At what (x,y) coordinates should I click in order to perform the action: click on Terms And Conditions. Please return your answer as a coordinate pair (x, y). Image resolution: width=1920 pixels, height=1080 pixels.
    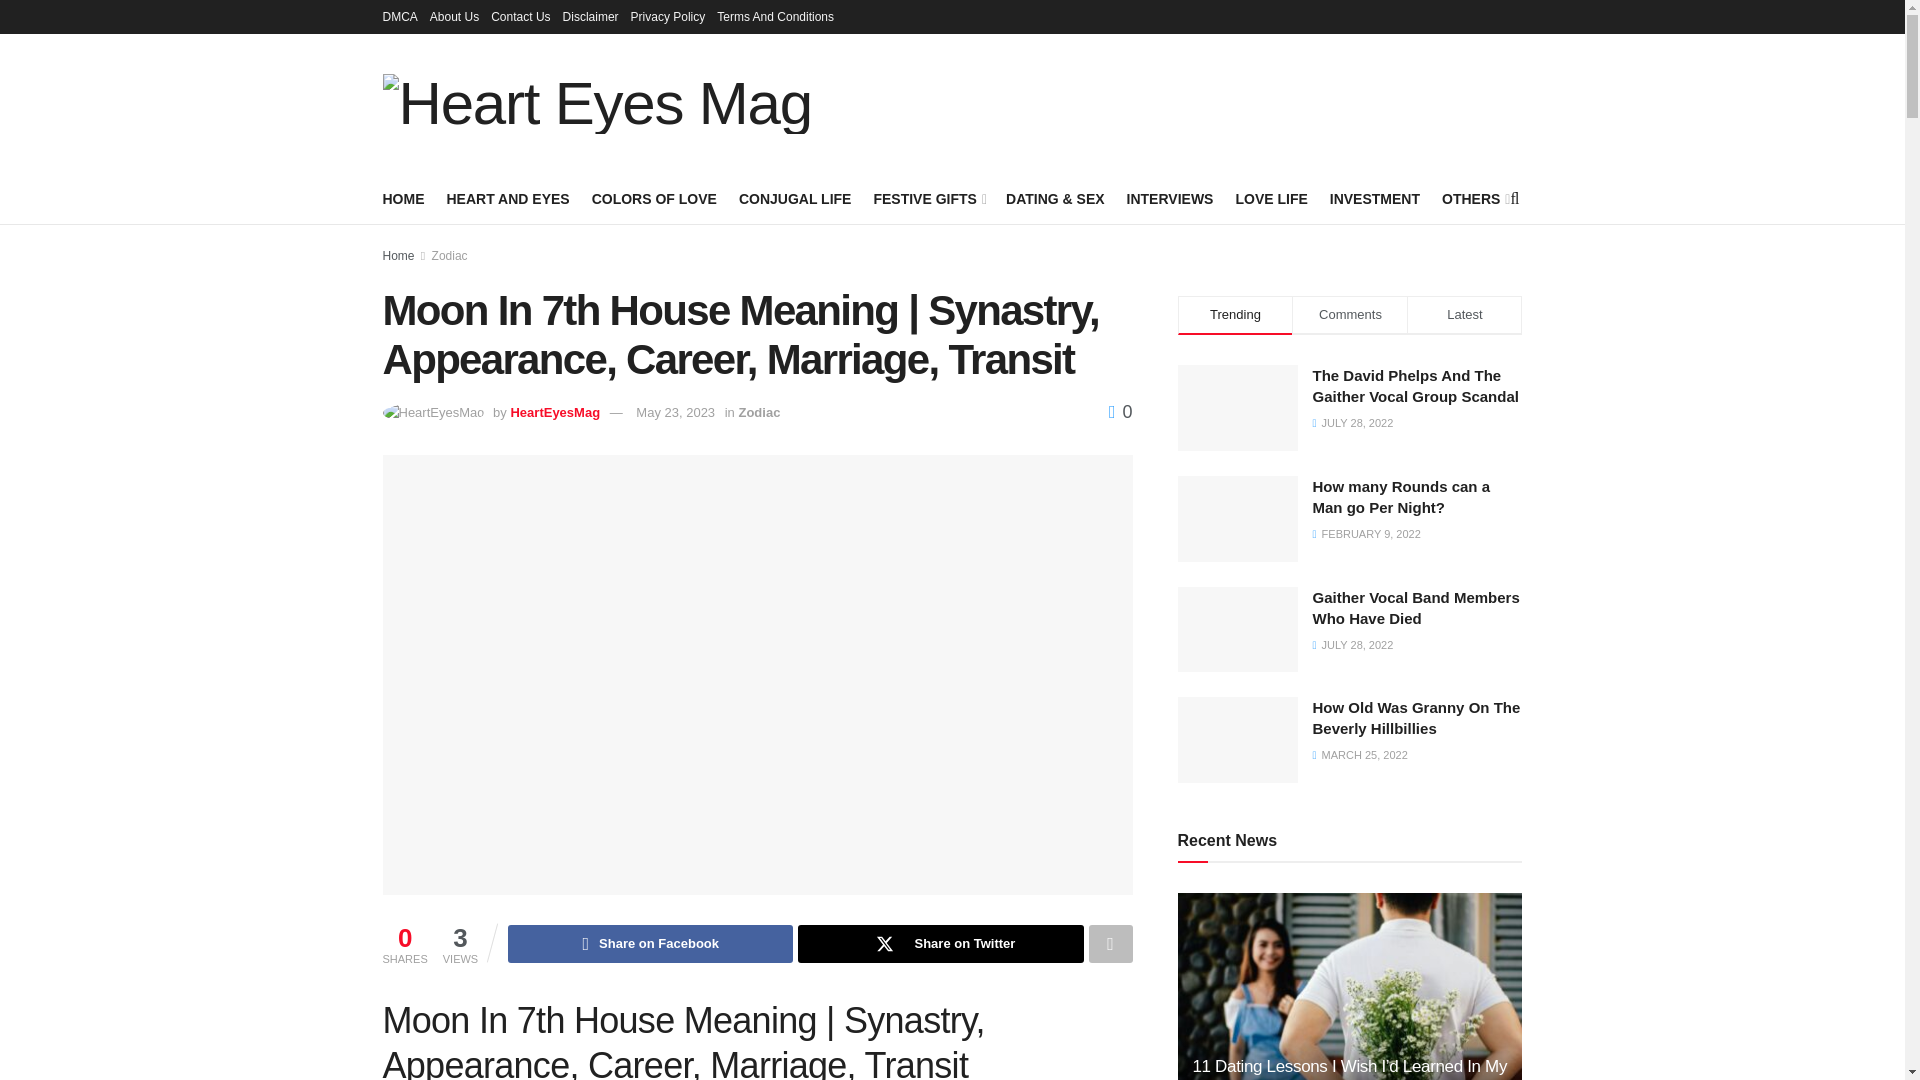
    Looking at the image, I should click on (774, 16).